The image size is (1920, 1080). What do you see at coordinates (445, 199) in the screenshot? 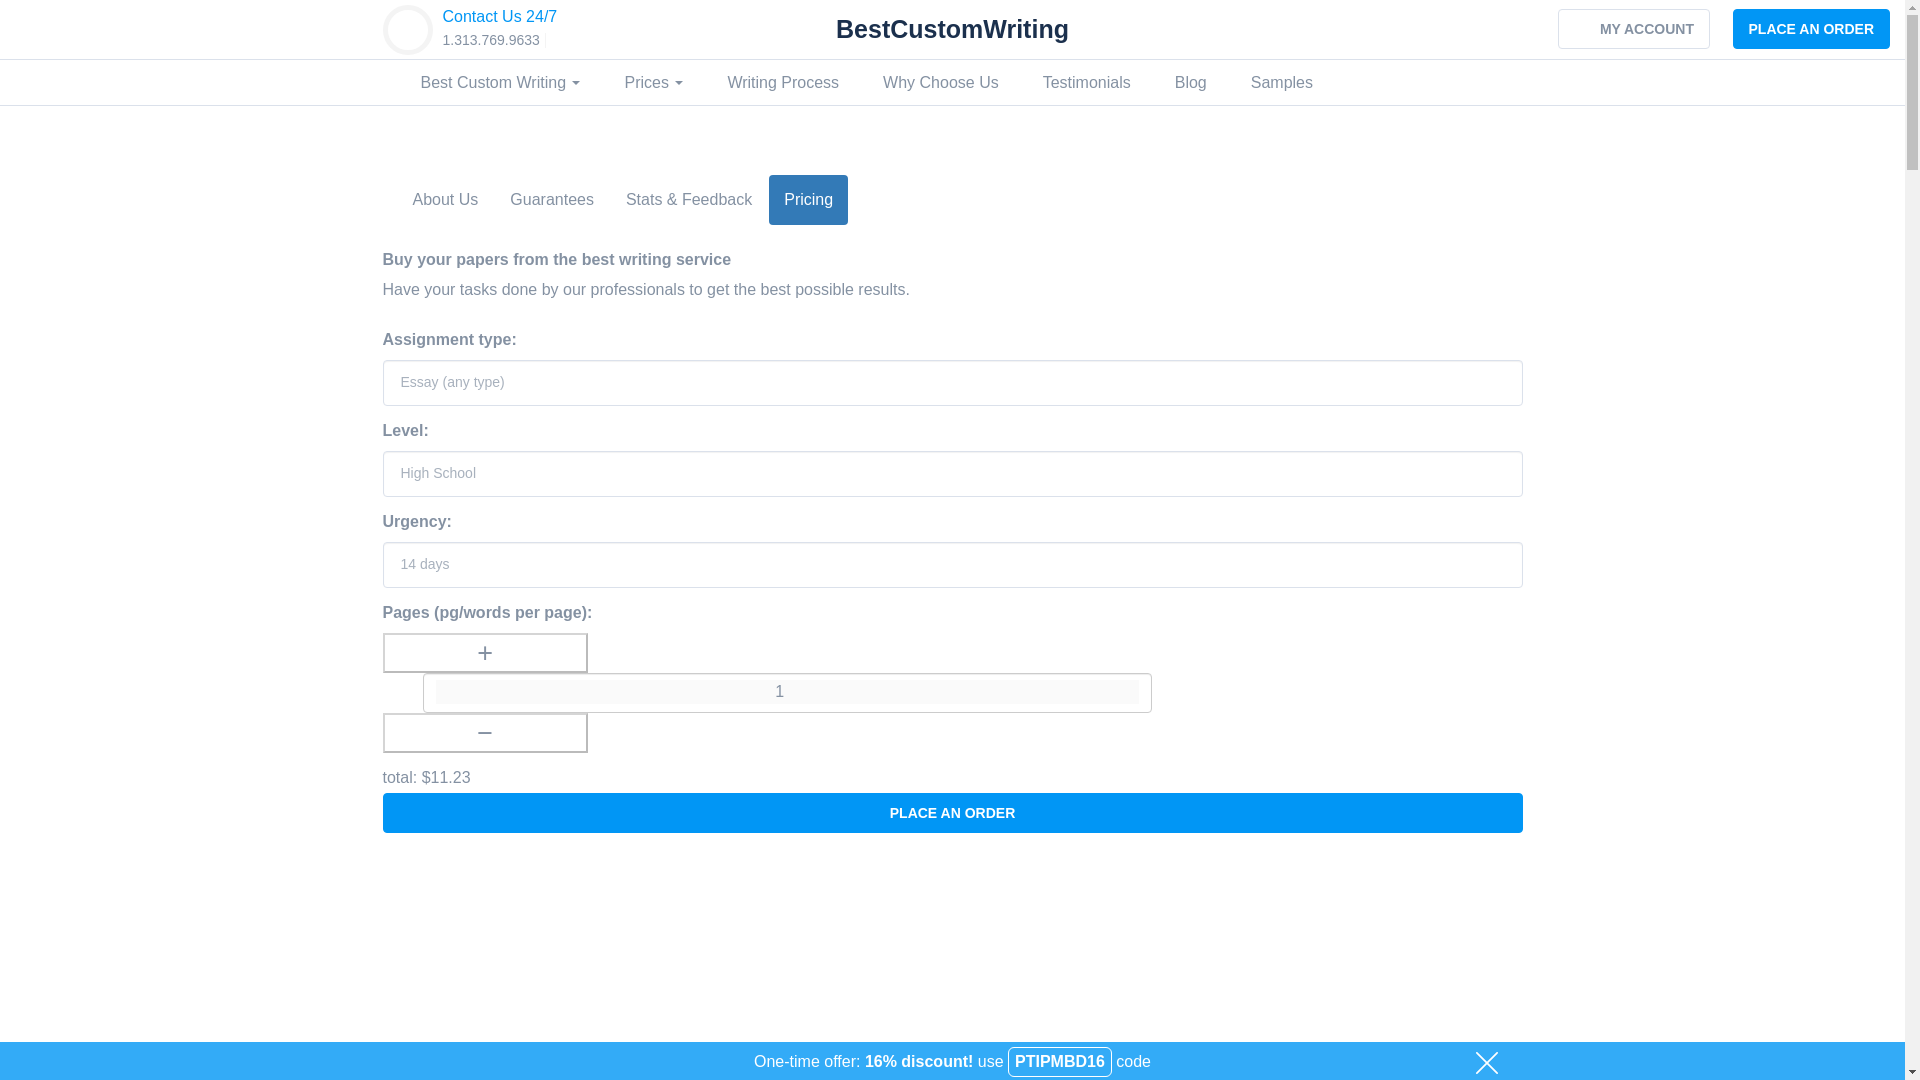
I see `About Us` at bounding box center [445, 199].